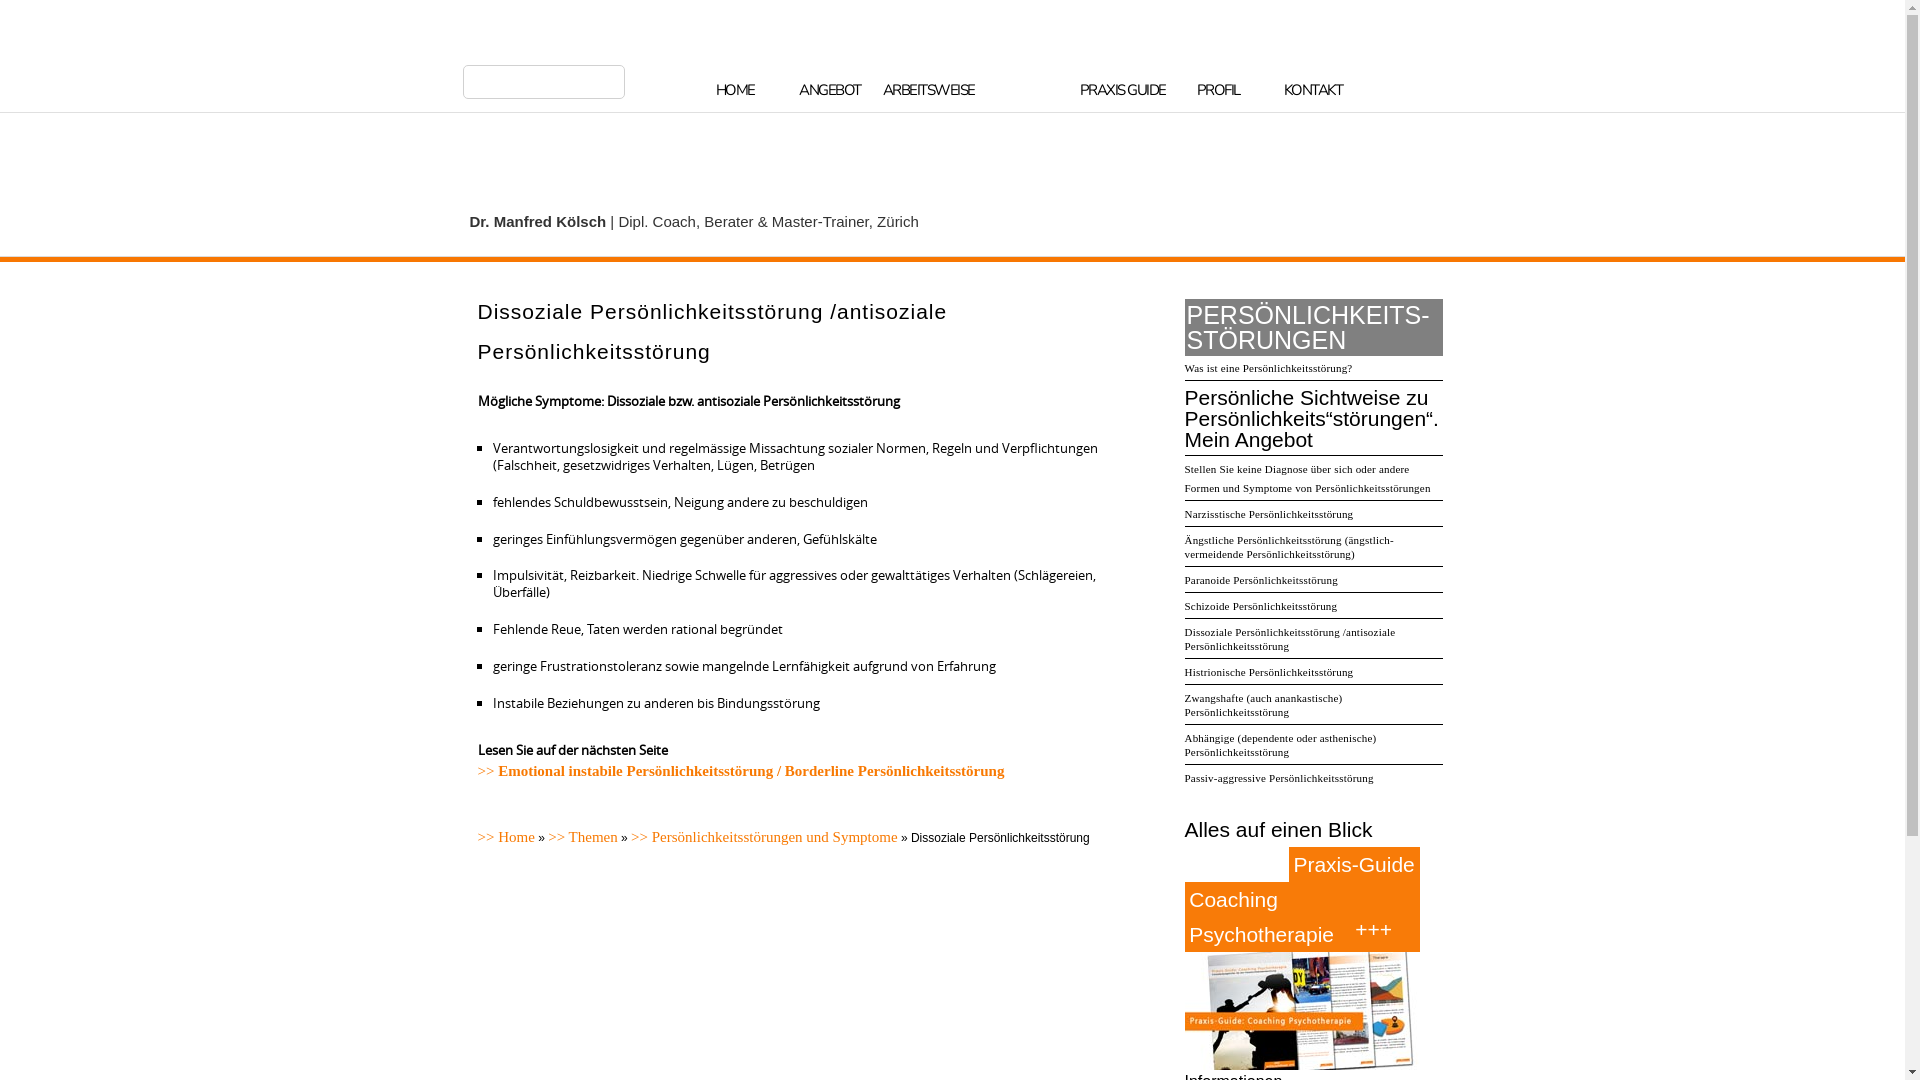 Image resolution: width=1920 pixels, height=1080 pixels. What do you see at coordinates (1026, 92) in the screenshot?
I see `THEMEN` at bounding box center [1026, 92].